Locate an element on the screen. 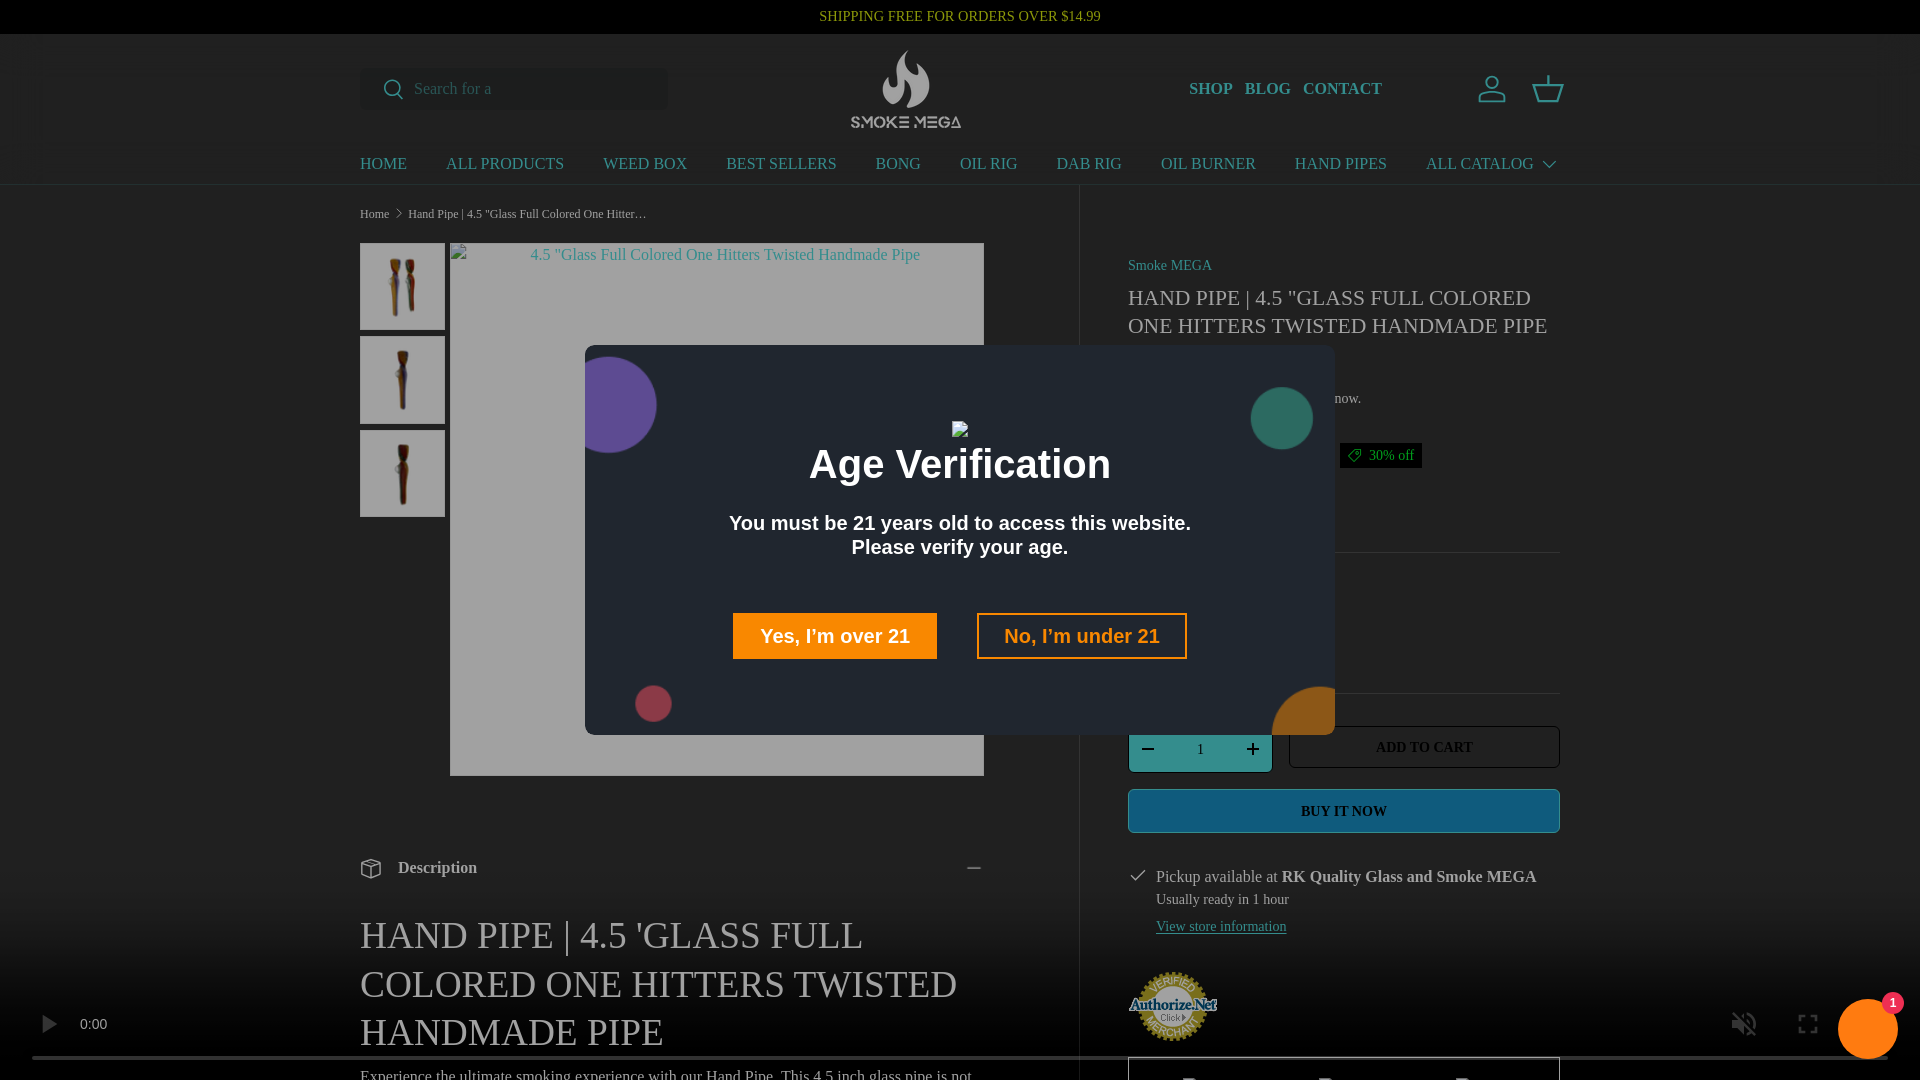 The width and height of the screenshot is (1920, 1080). BLOG is located at coordinates (1267, 88).